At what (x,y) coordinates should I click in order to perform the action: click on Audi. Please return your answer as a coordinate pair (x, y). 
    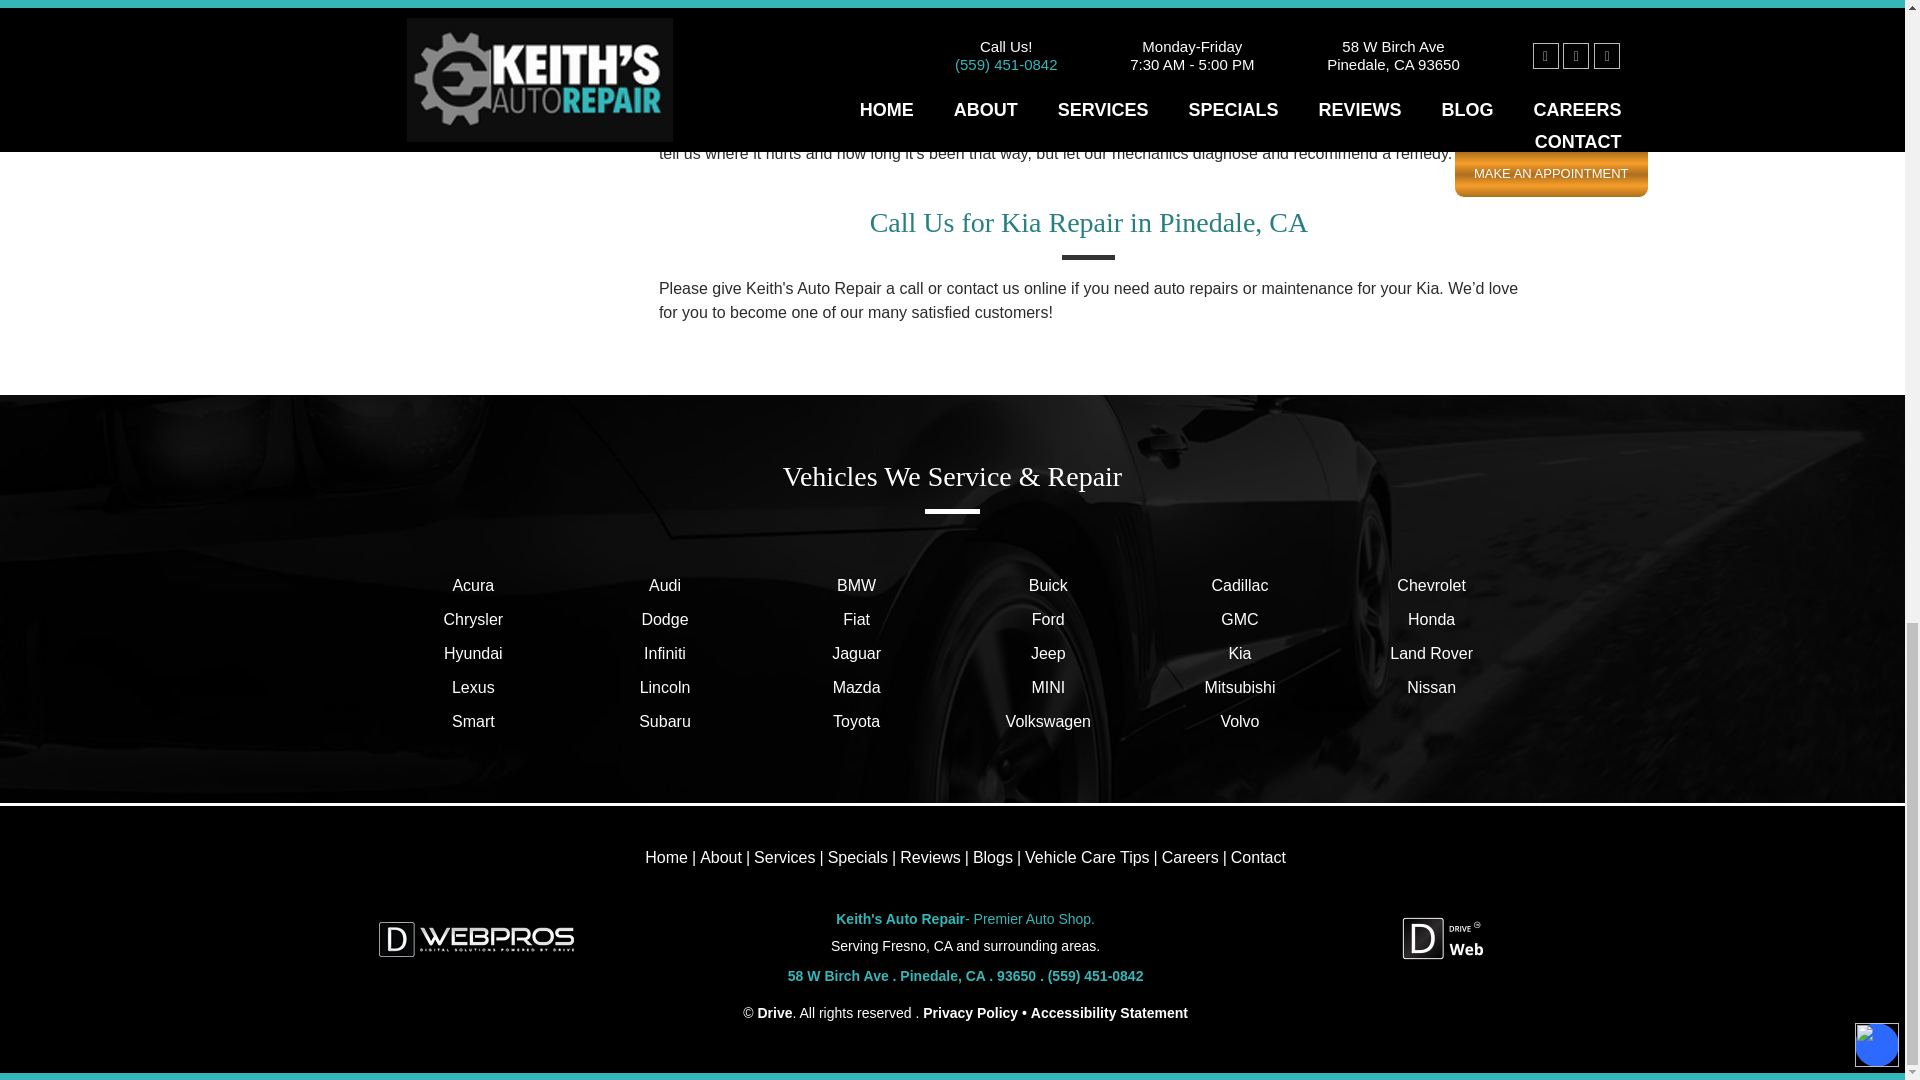
    Looking at the image, I should click on (664, 586).